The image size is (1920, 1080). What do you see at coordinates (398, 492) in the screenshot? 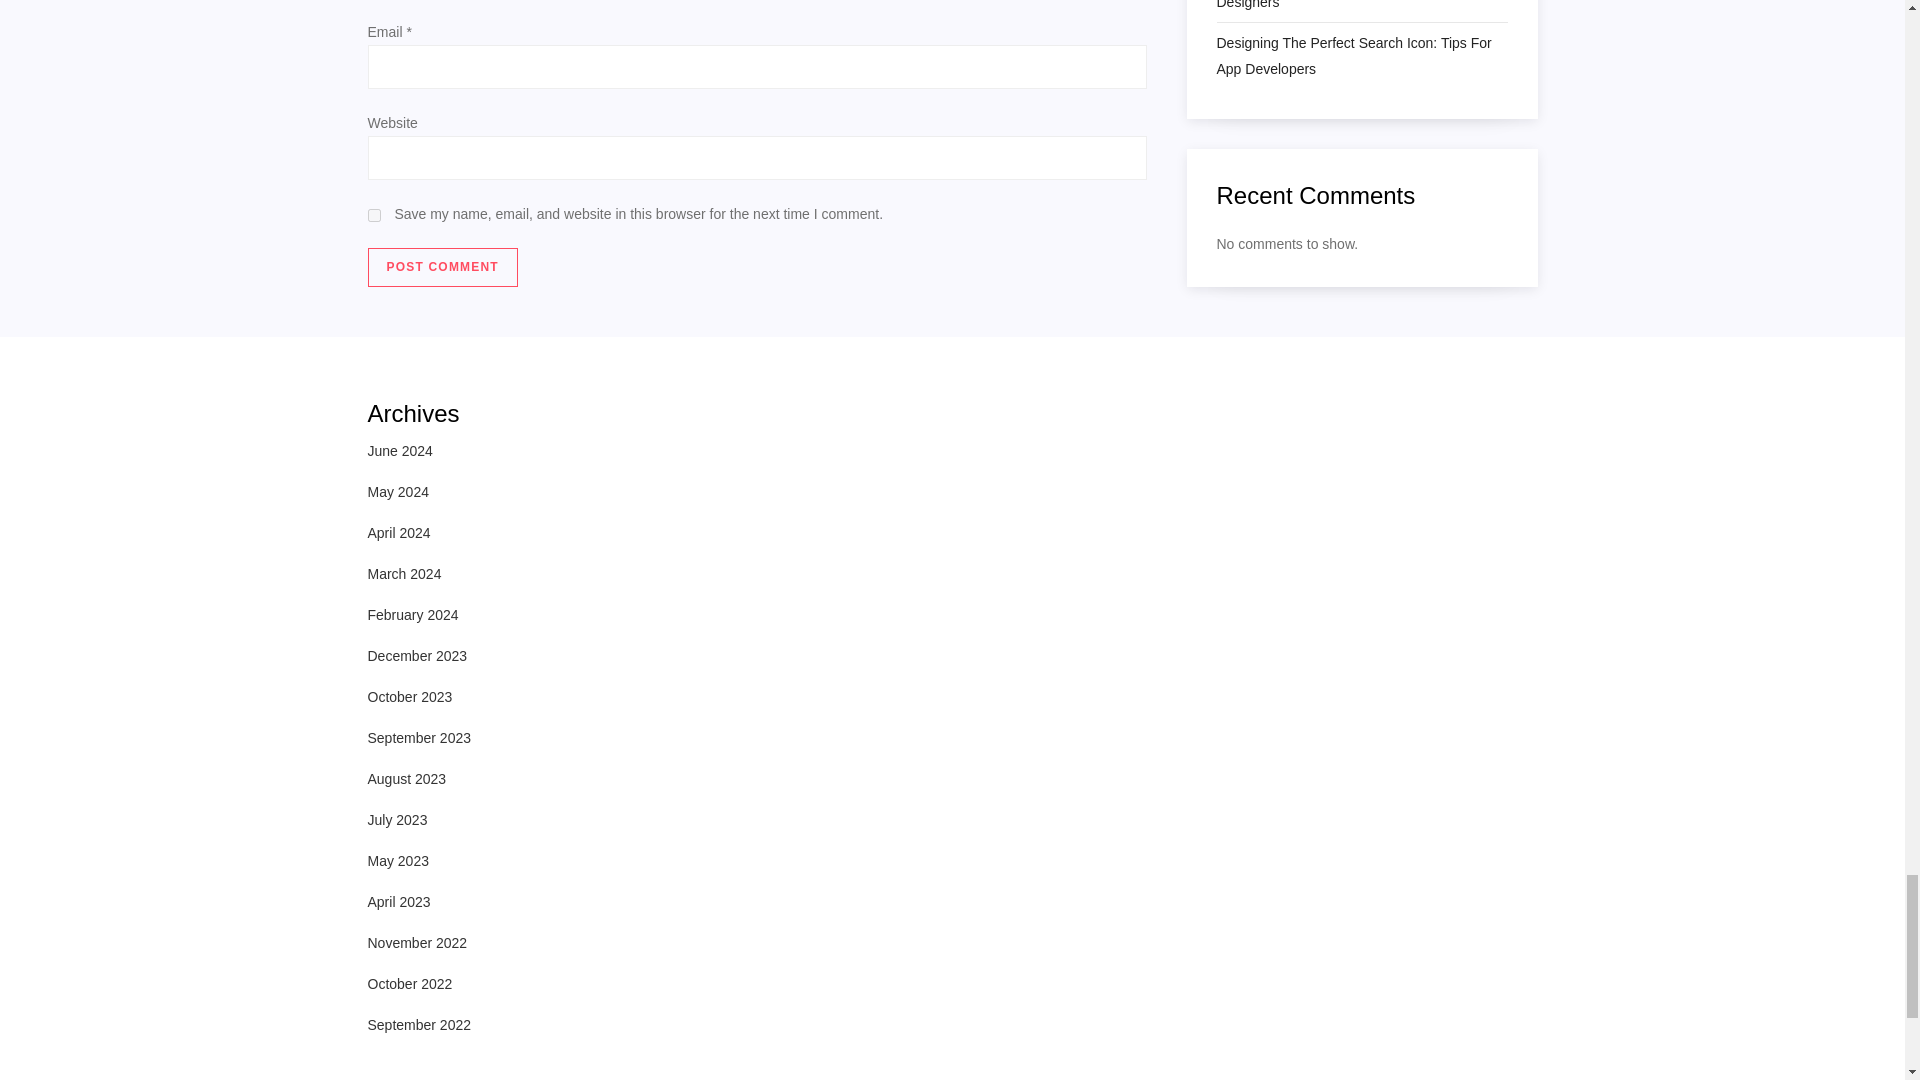
I see `May 2024` at bounding box center [398, 492].